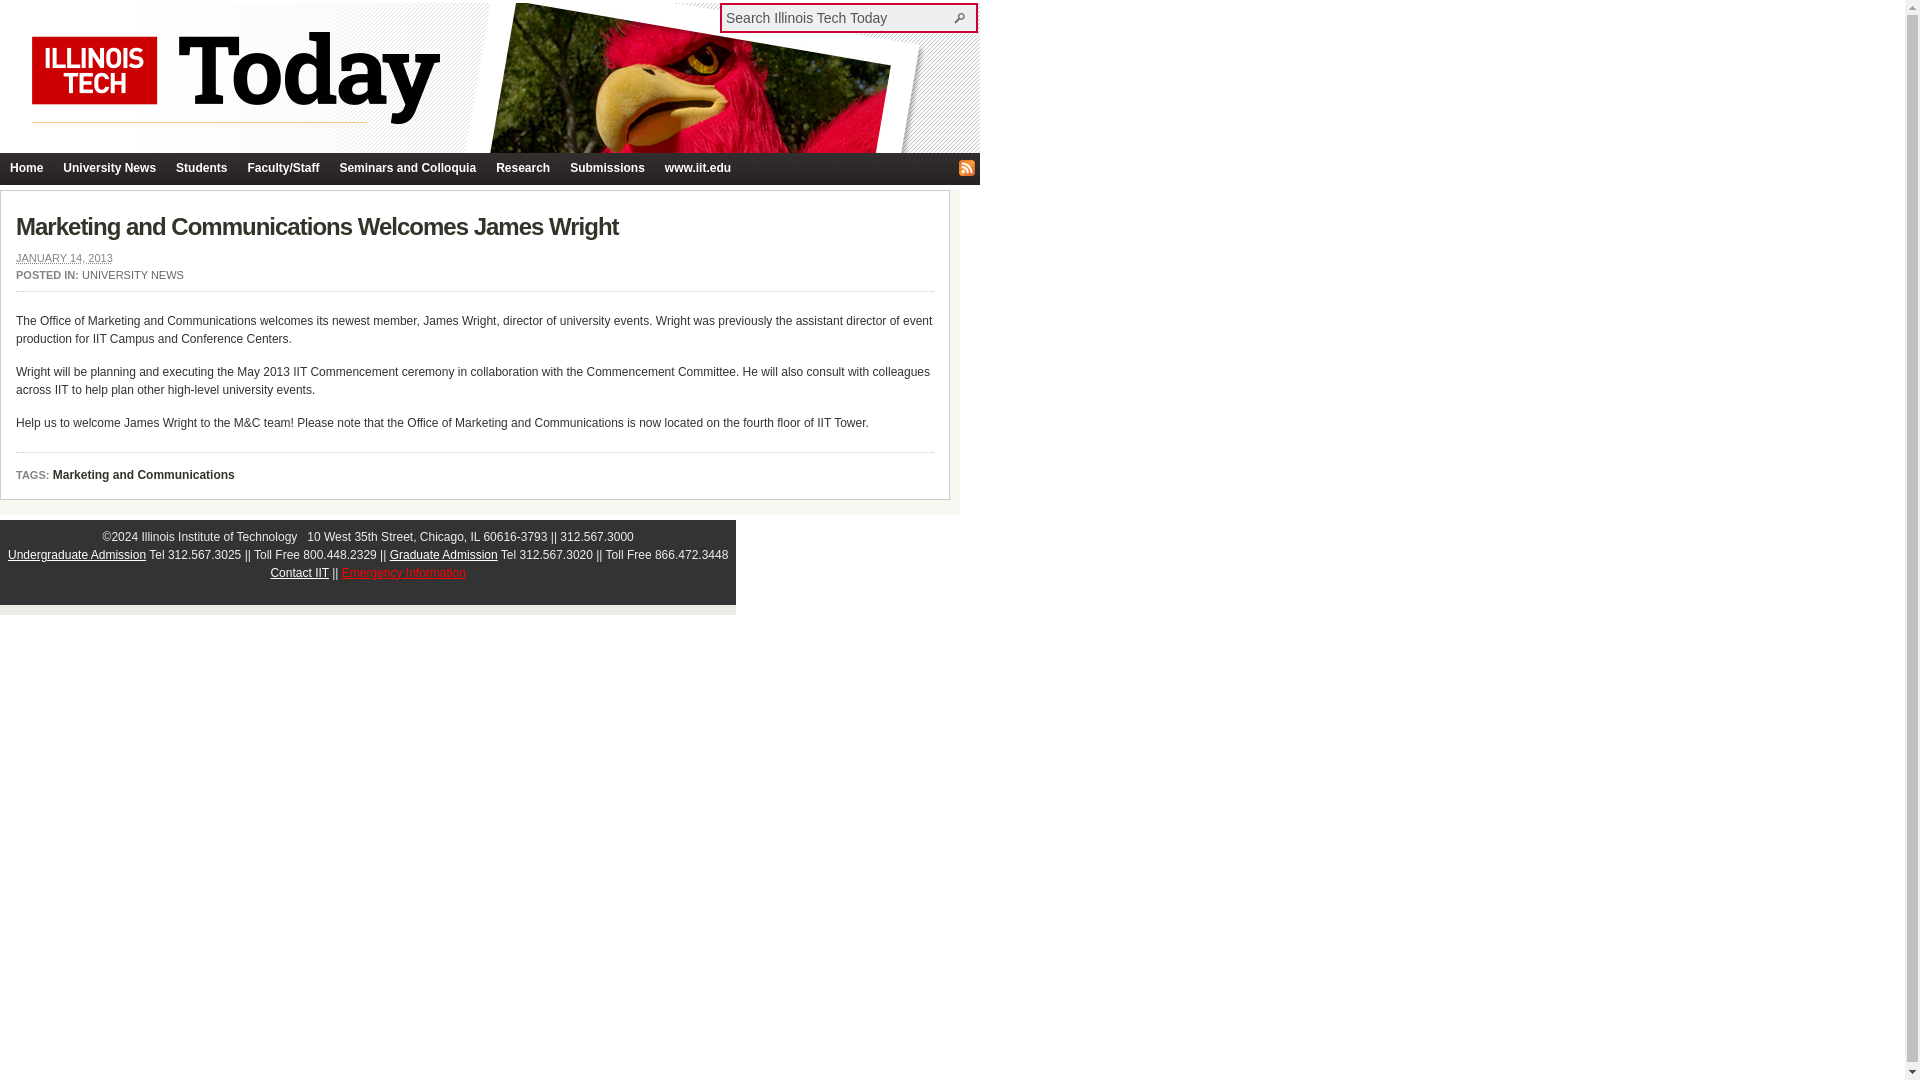 The image size is (1920, 1080). What do you see at coordinates (966, 168) in the screenshot?
I see `Illinois Tech Today RSS Feed` at bounding box center [966, 168].